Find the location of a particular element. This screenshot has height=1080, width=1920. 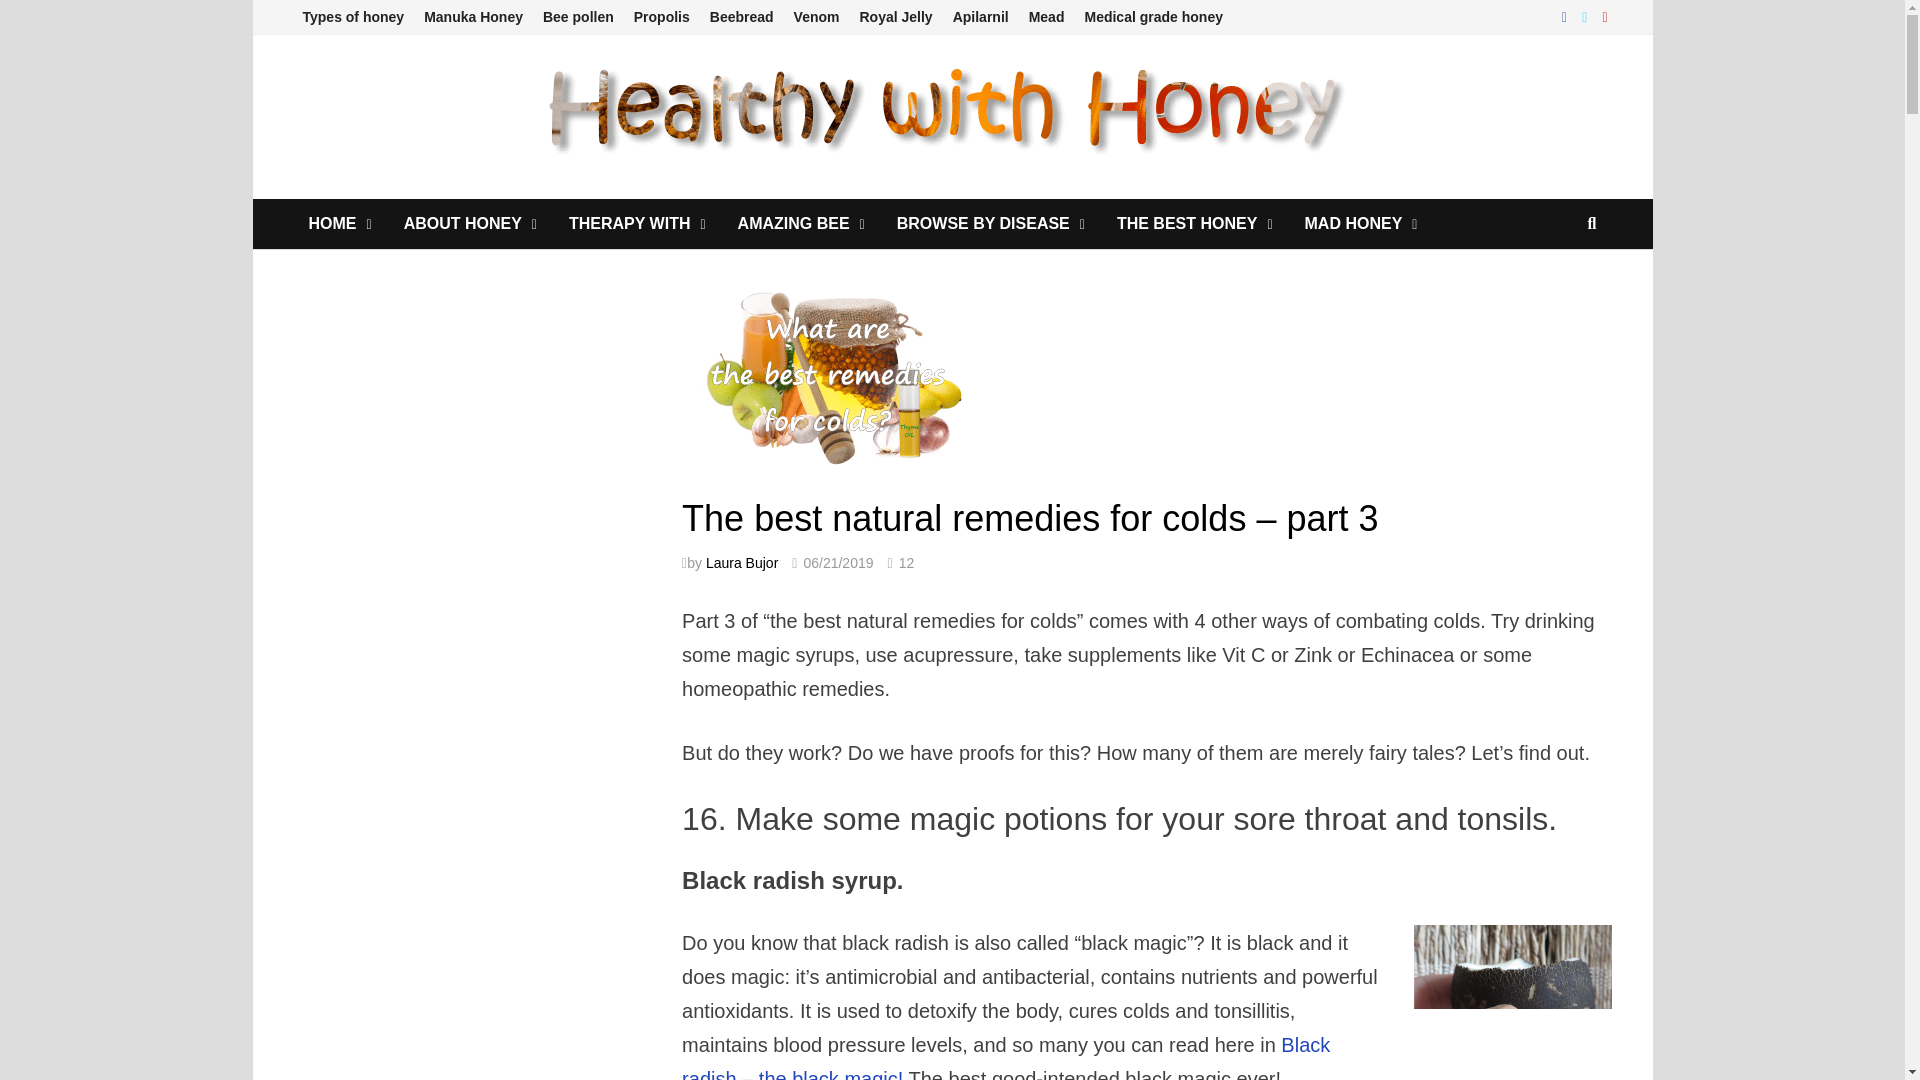

Beebread is located at coordinates (742, 17).